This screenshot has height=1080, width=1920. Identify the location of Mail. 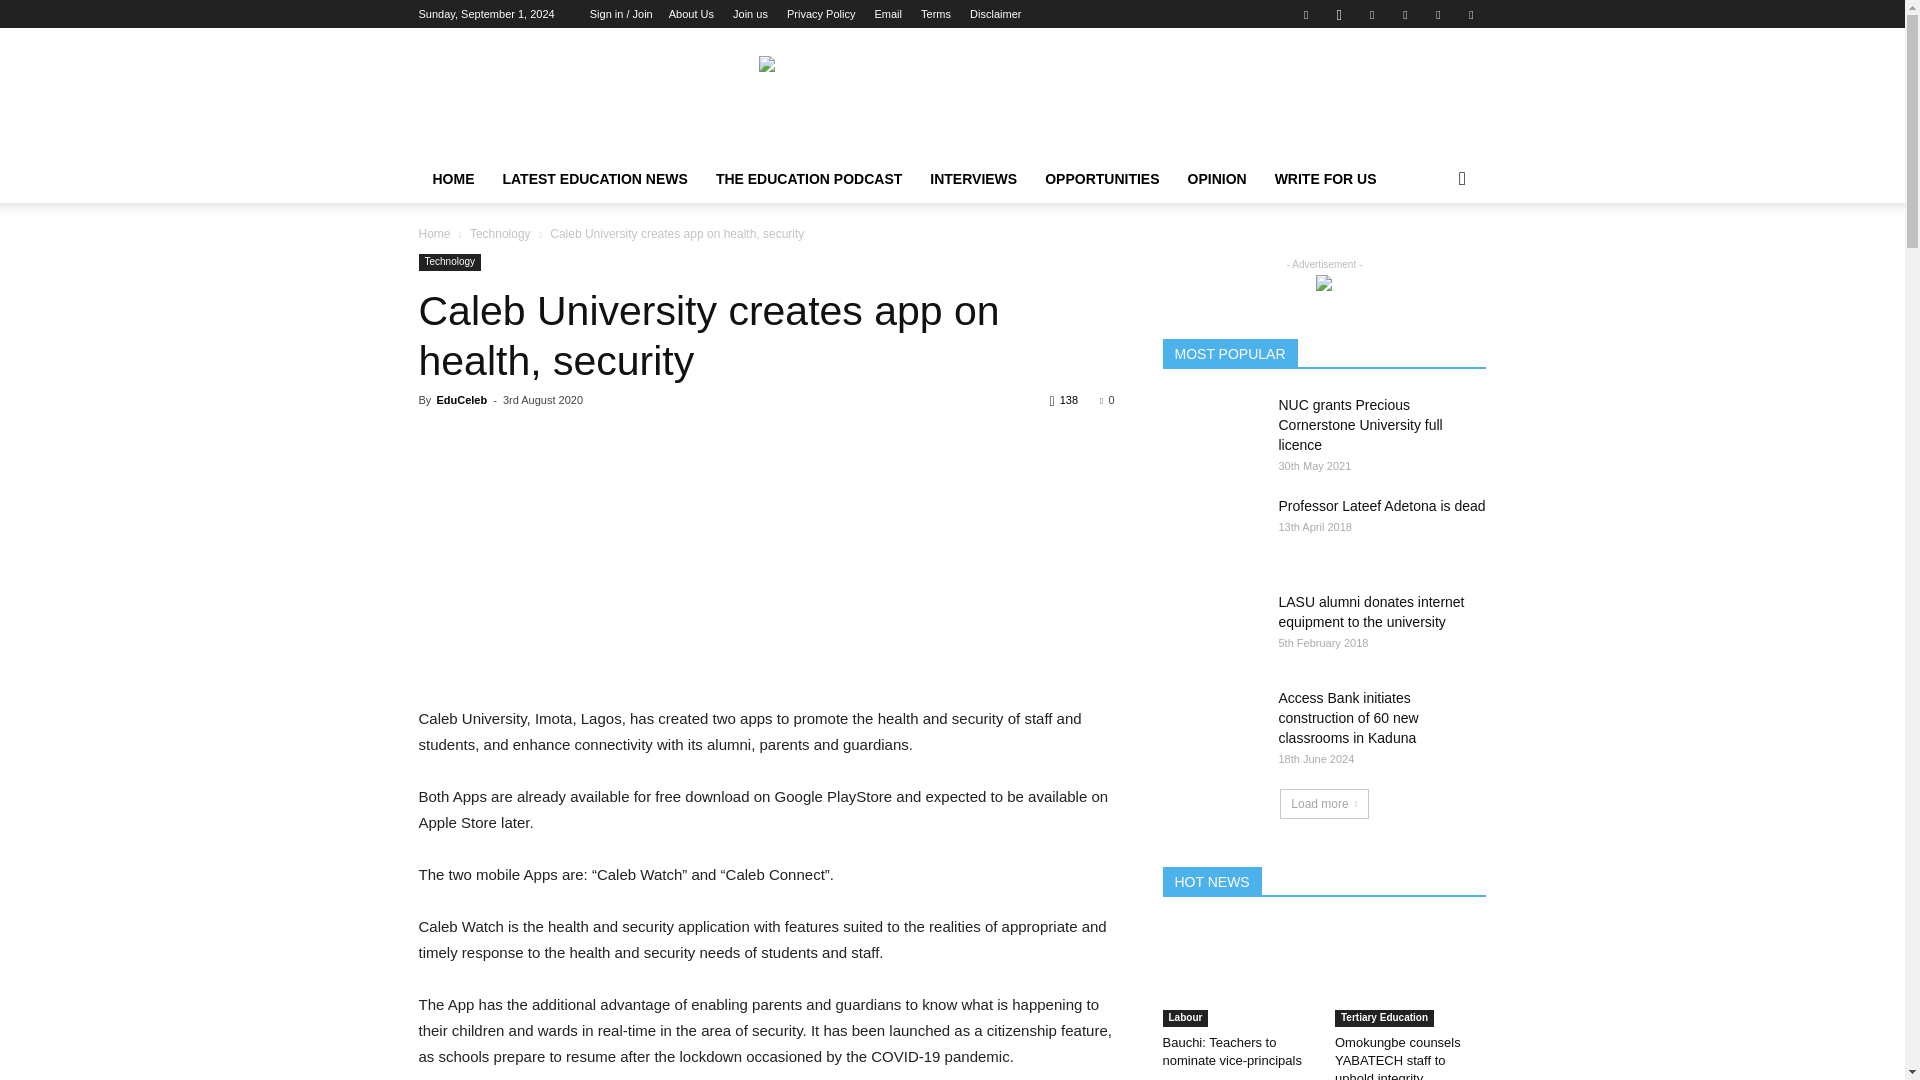
(1405, 14).